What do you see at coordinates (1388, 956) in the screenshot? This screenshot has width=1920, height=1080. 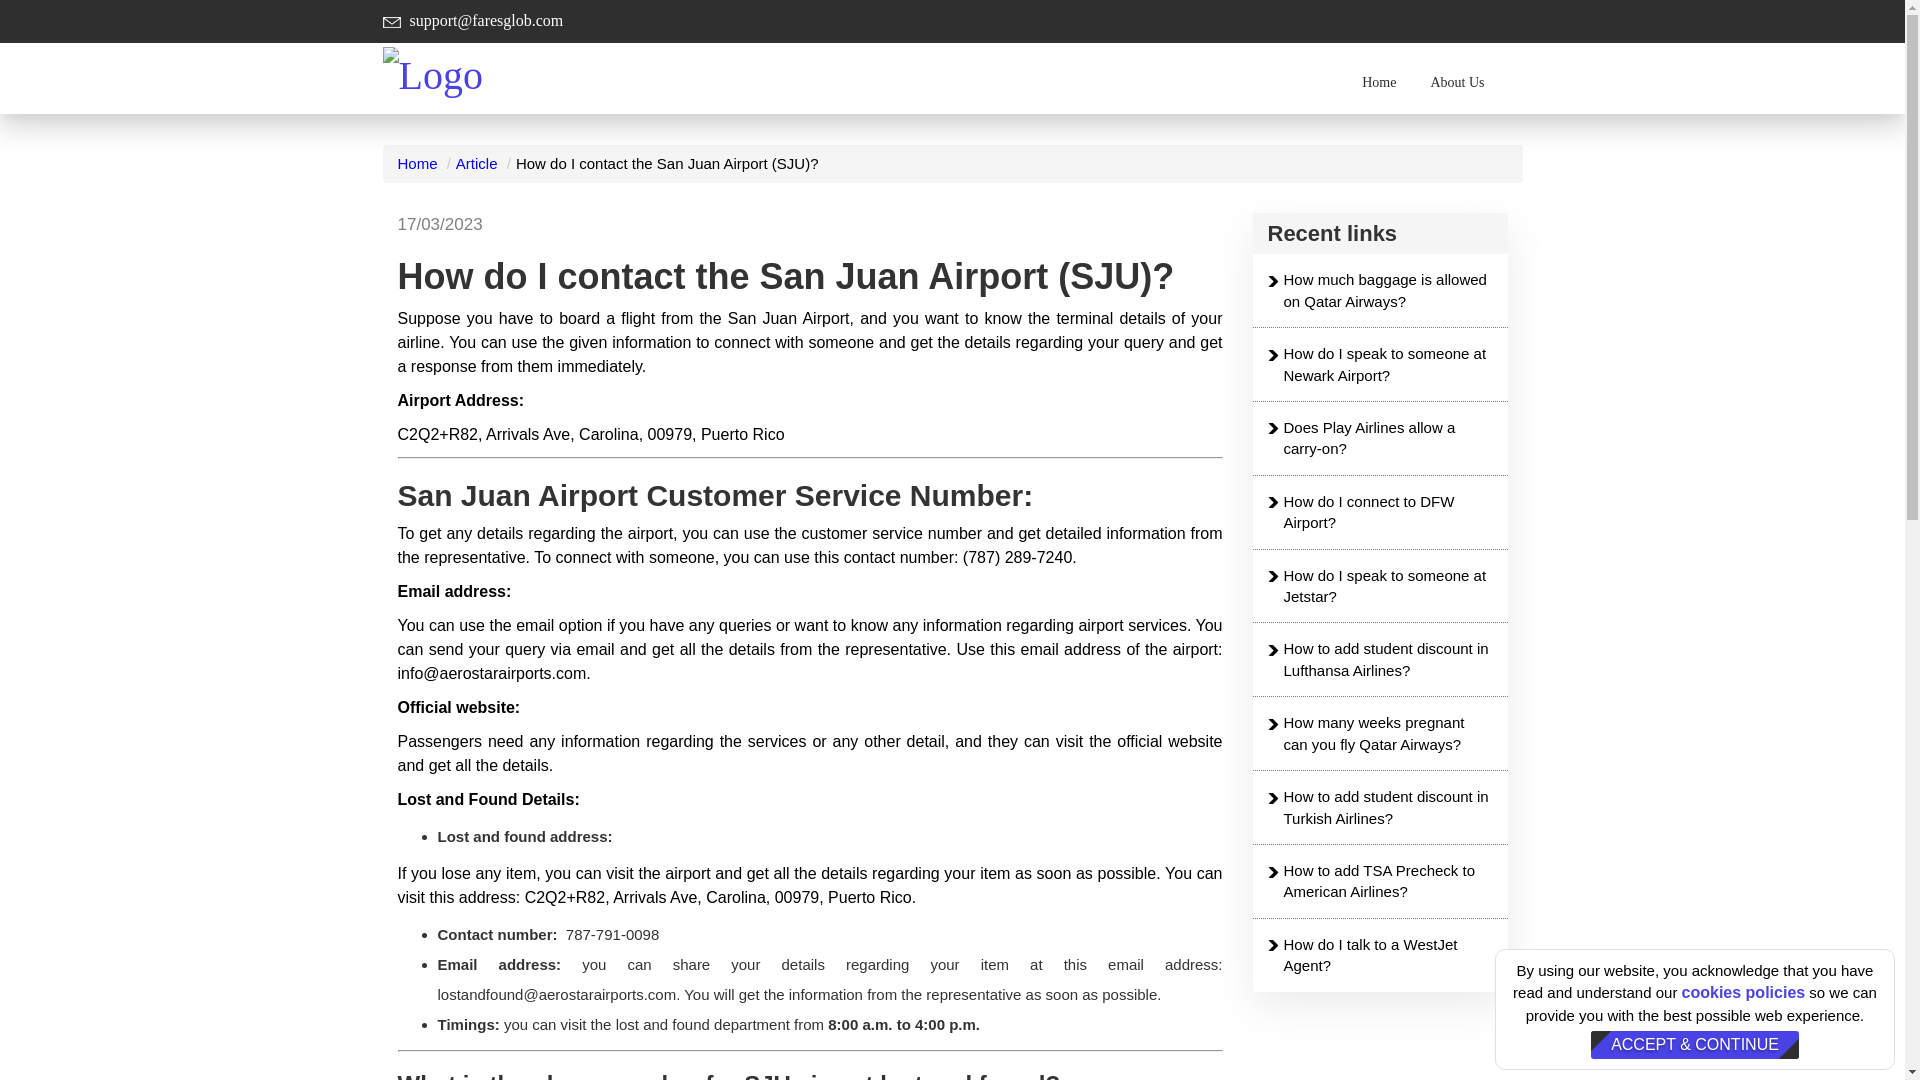 I see `How do I talk to a WestJet Agent?` at bounding box center [1388, 956].